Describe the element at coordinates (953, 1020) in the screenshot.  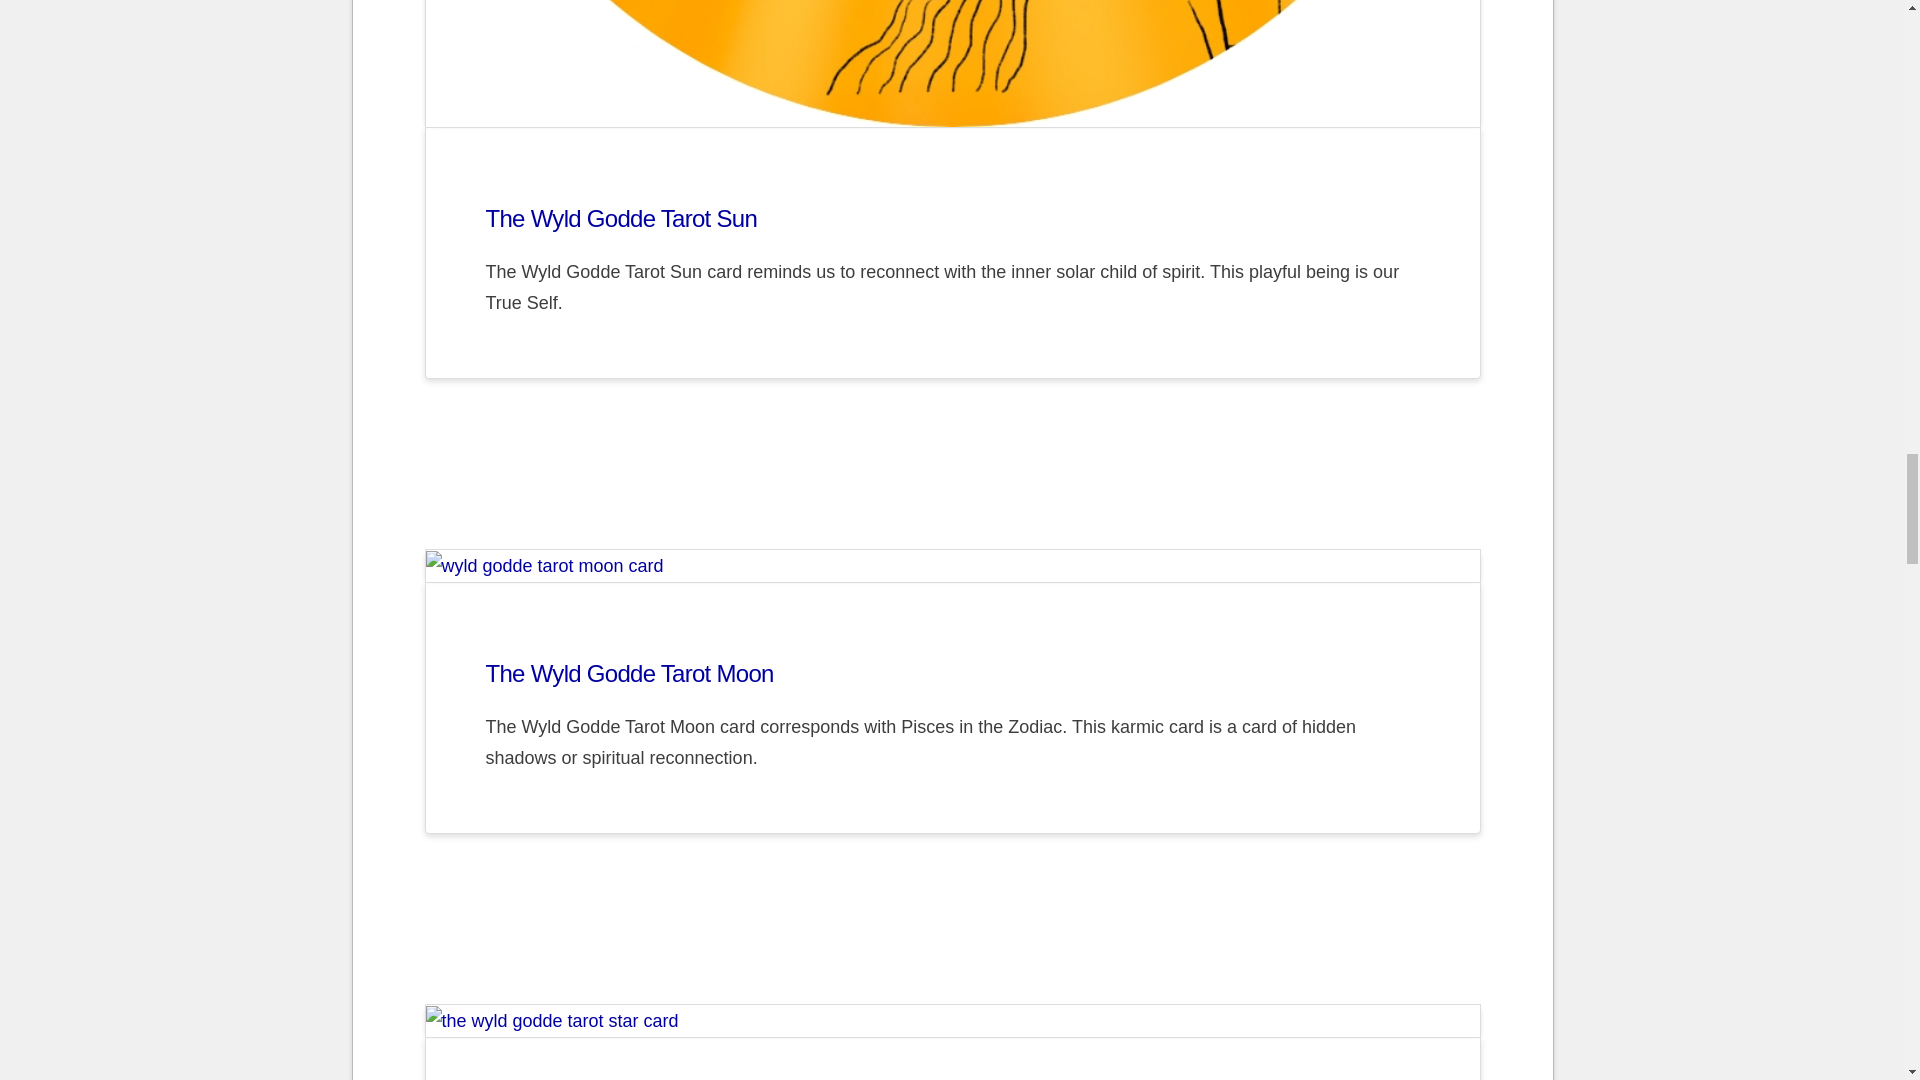
I see `Permalink to: "The Wyld Godde Tarot Star"` at that location.